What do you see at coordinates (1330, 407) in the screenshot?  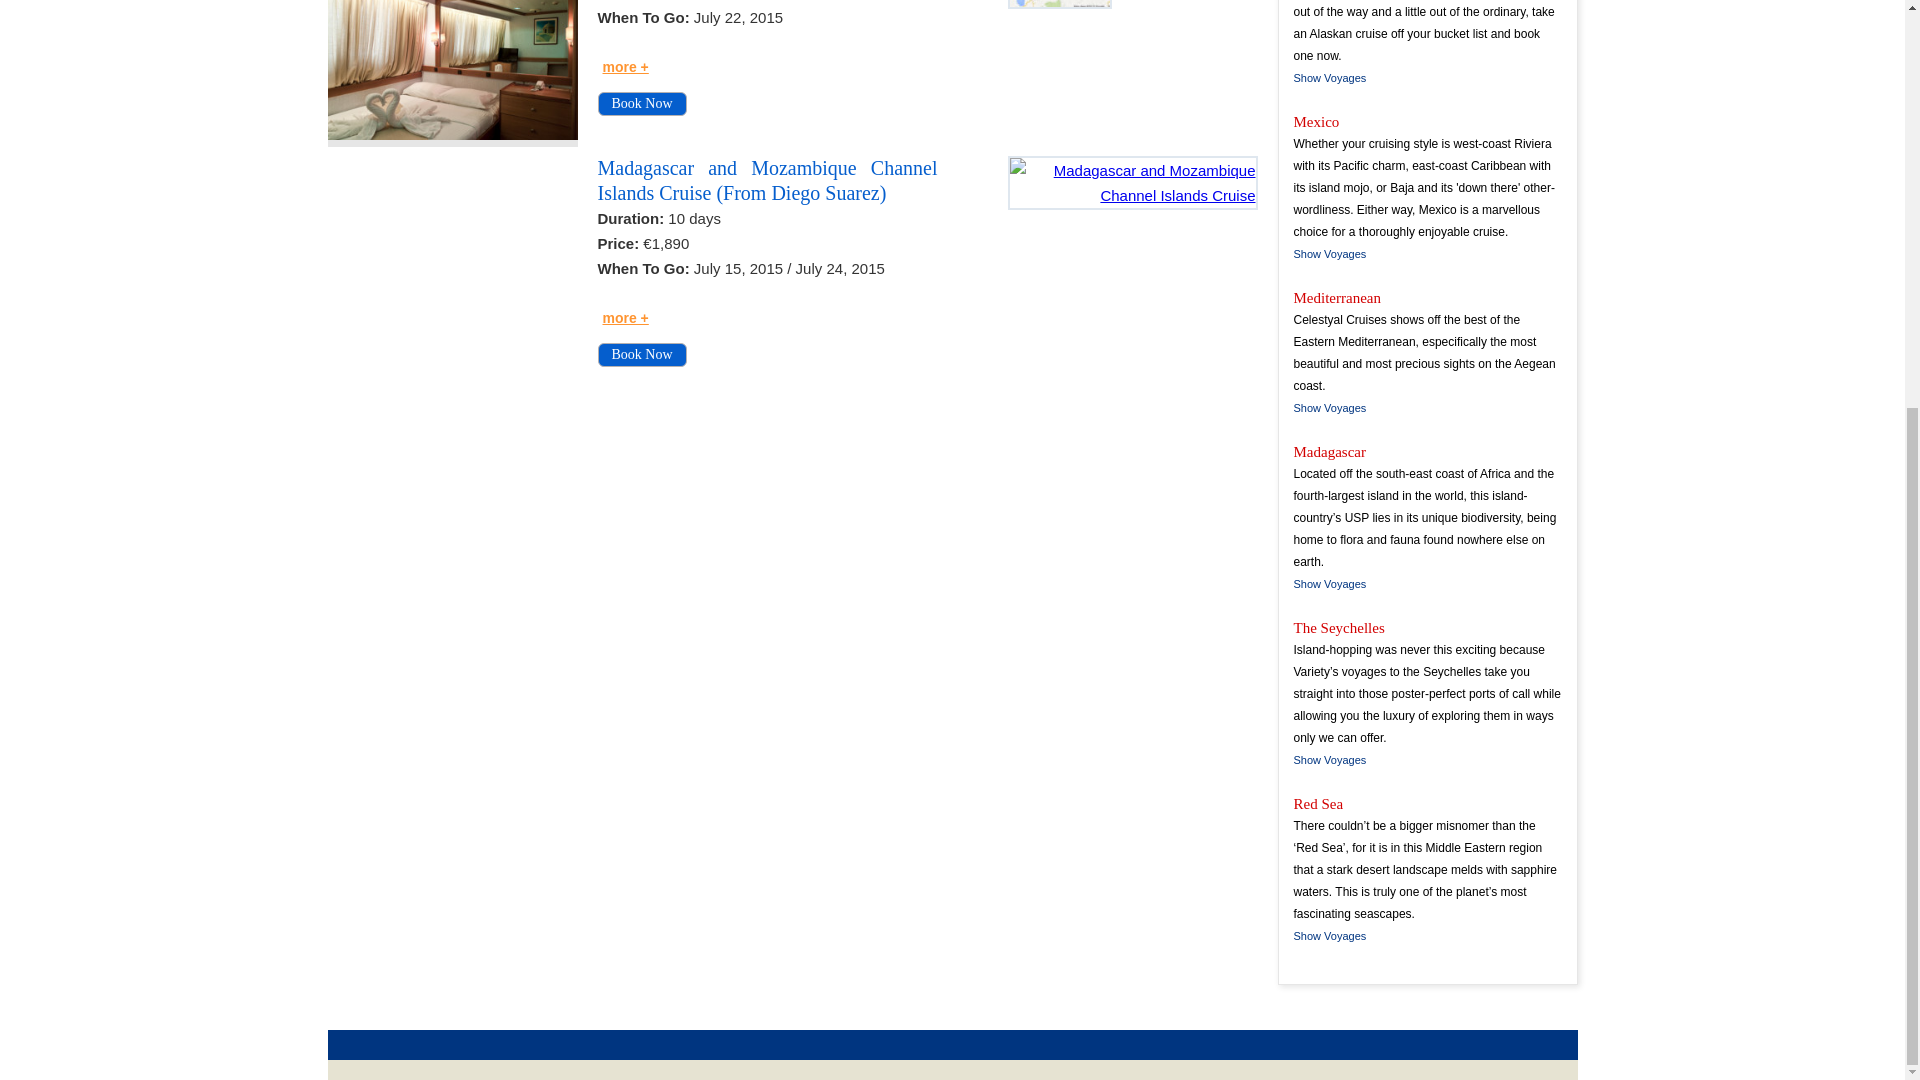 I see `Mediterranean Voyages` at bounding box center [1330, 407].